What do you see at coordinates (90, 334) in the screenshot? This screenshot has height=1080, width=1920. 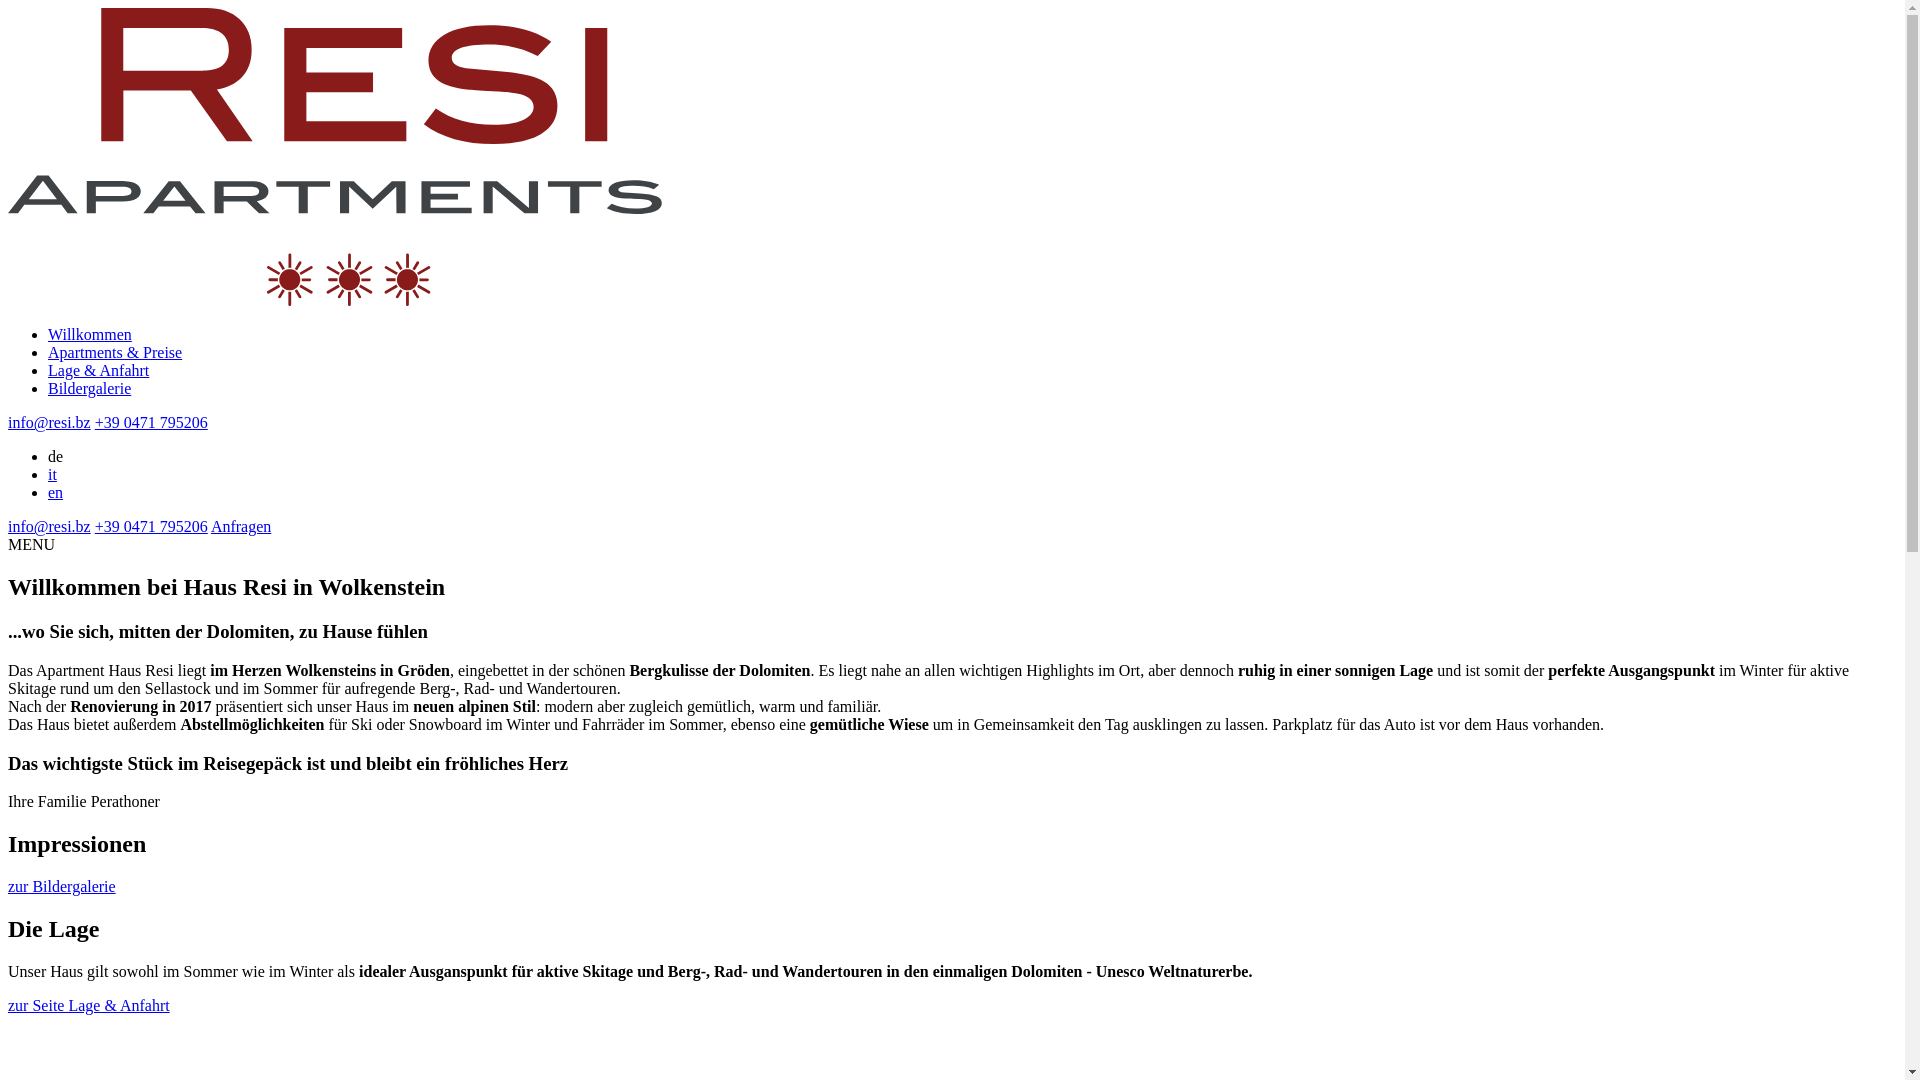 I see `Willkommen` at bounding box center [90, 334].